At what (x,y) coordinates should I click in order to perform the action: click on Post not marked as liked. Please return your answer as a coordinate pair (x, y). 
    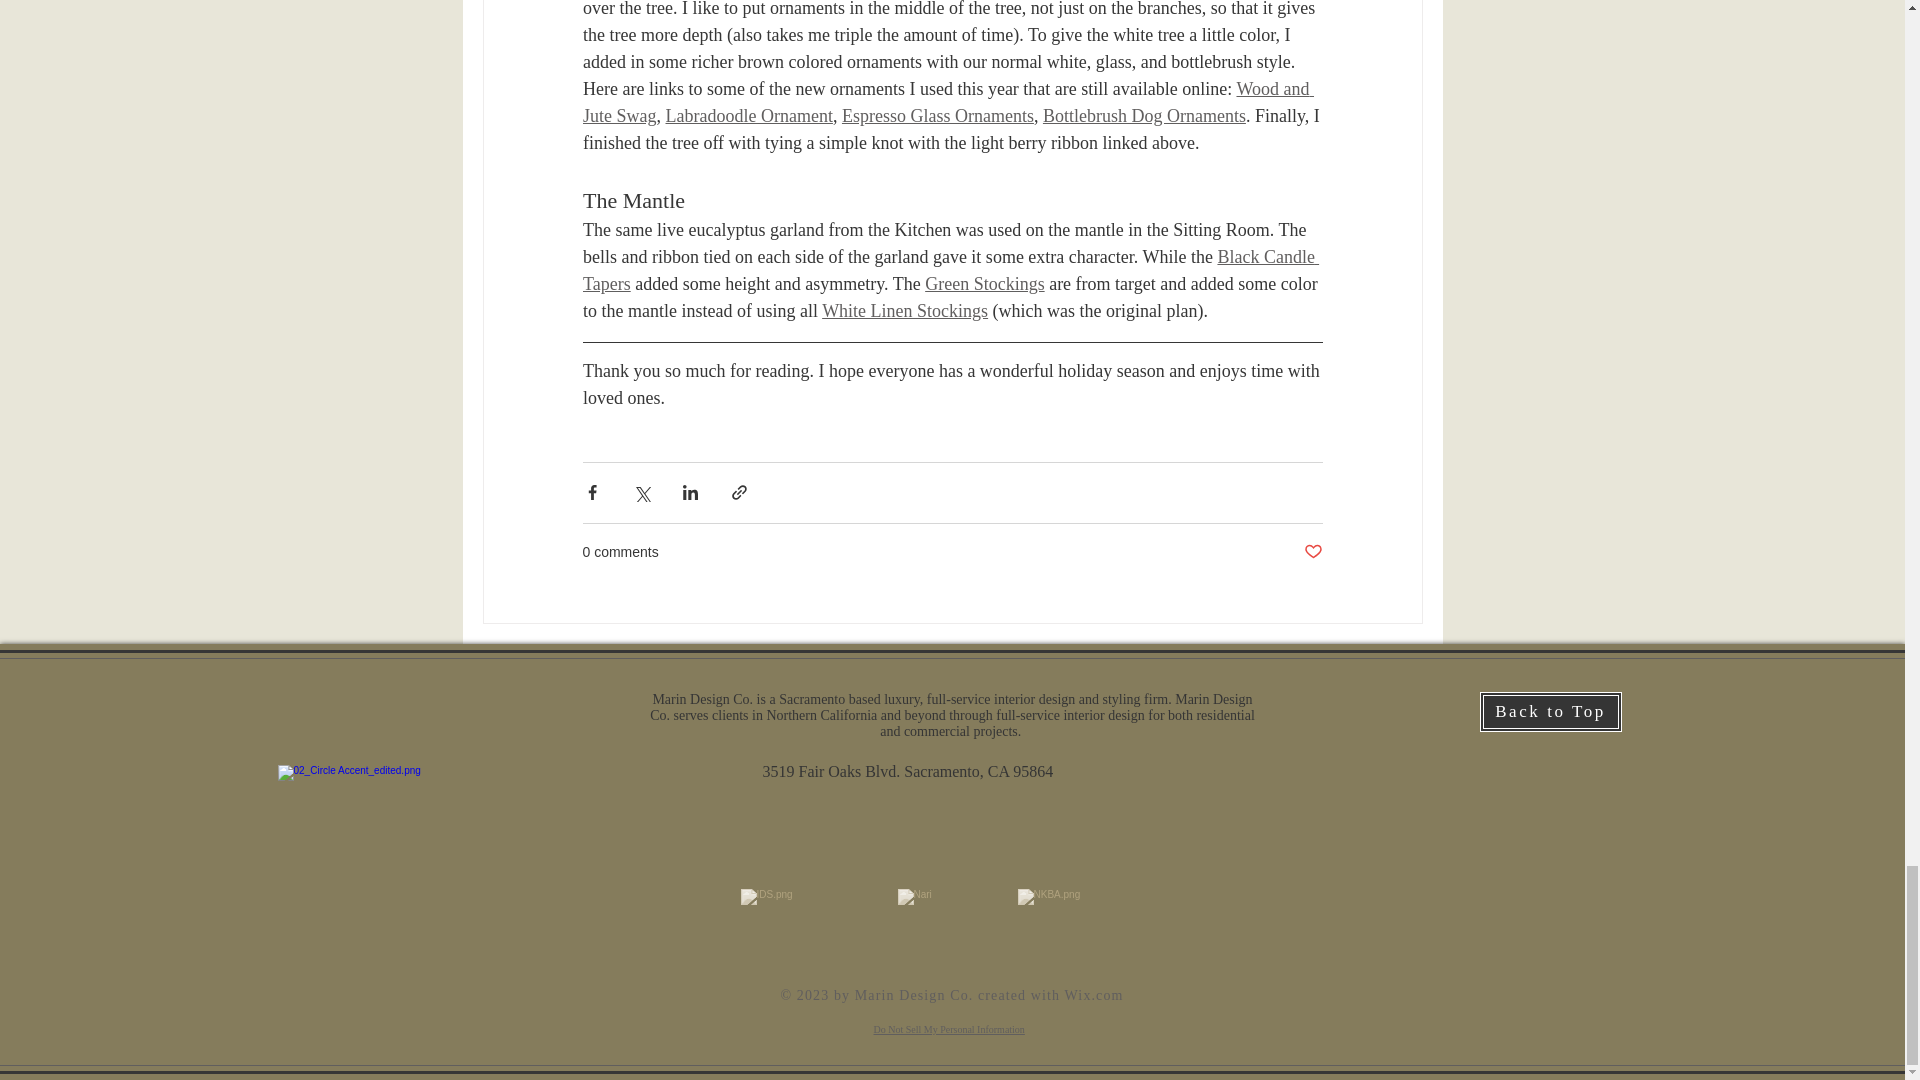
    Looking at the image, I should click on (1312, 552).